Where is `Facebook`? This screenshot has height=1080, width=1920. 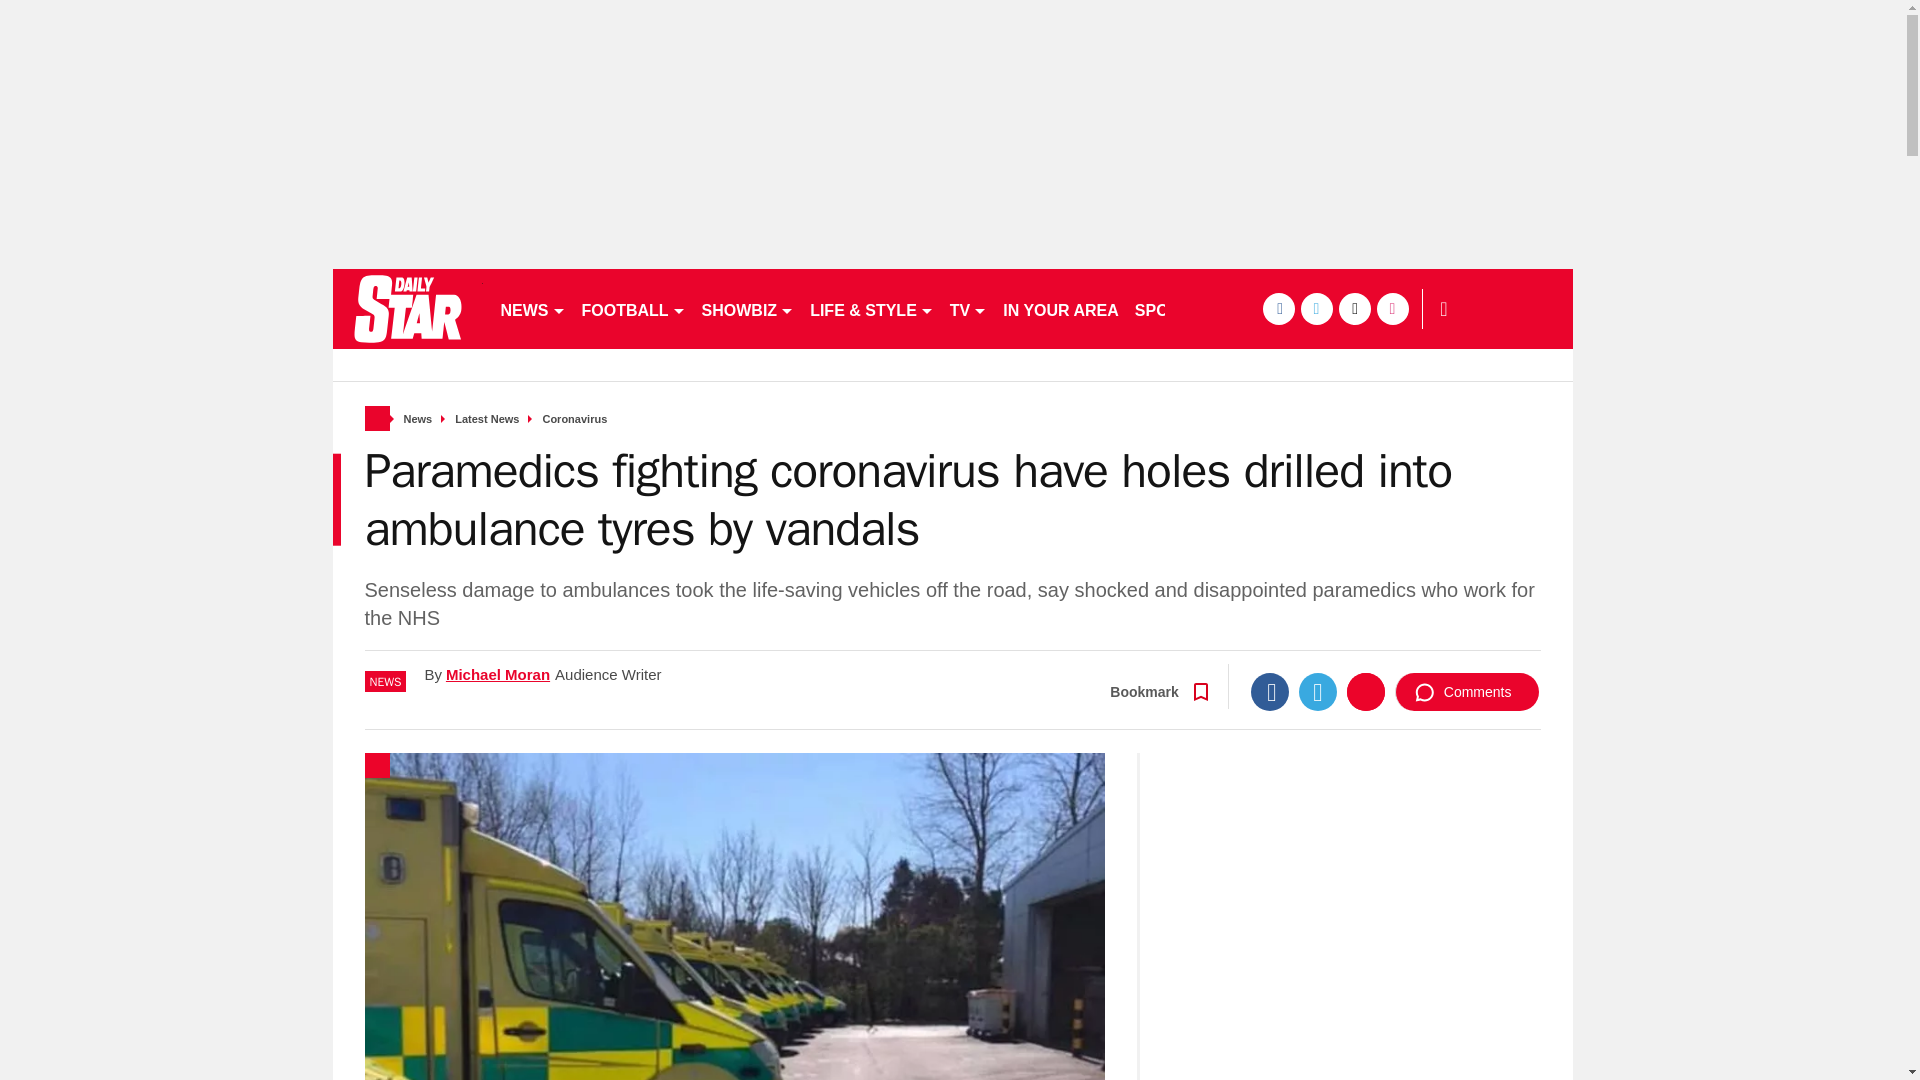
Facebook is located at coordinates (1270, 691).